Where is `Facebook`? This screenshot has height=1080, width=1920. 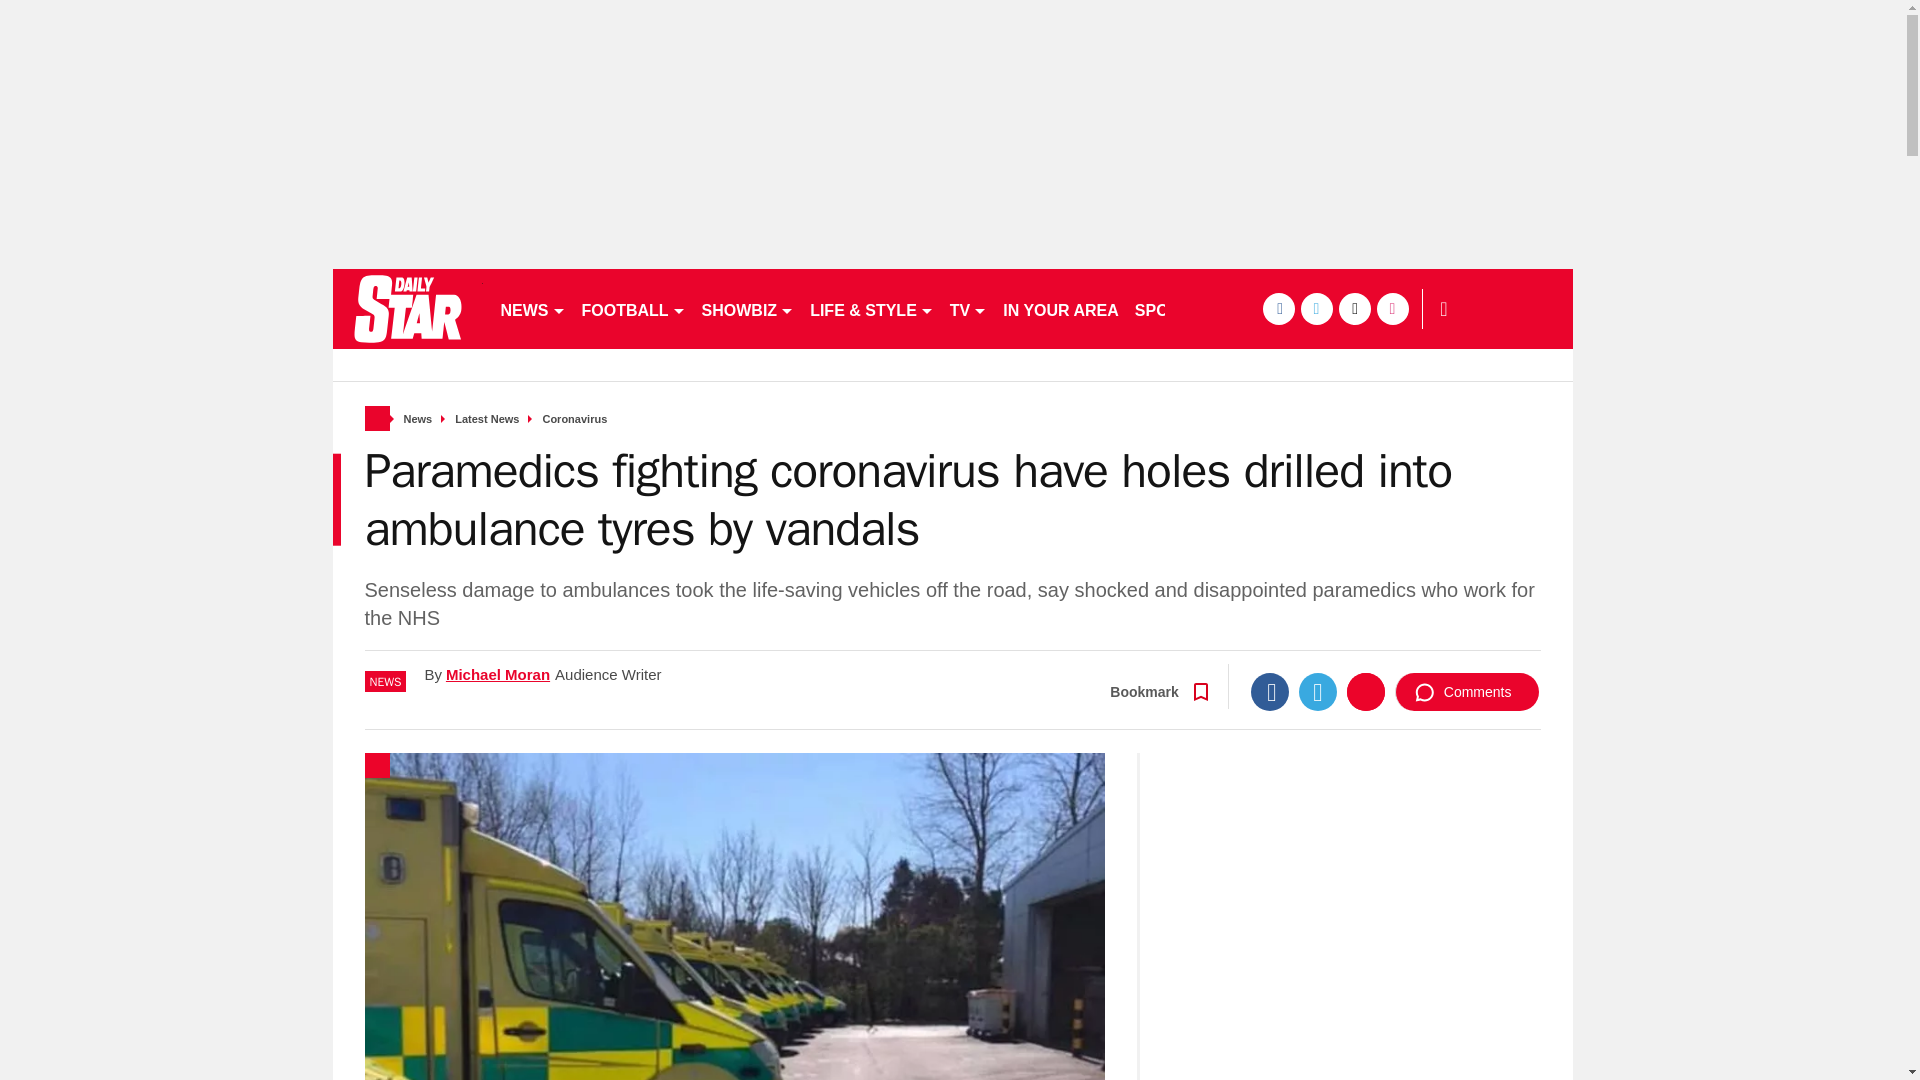
Facebook is located at coordinates (1270, 691).